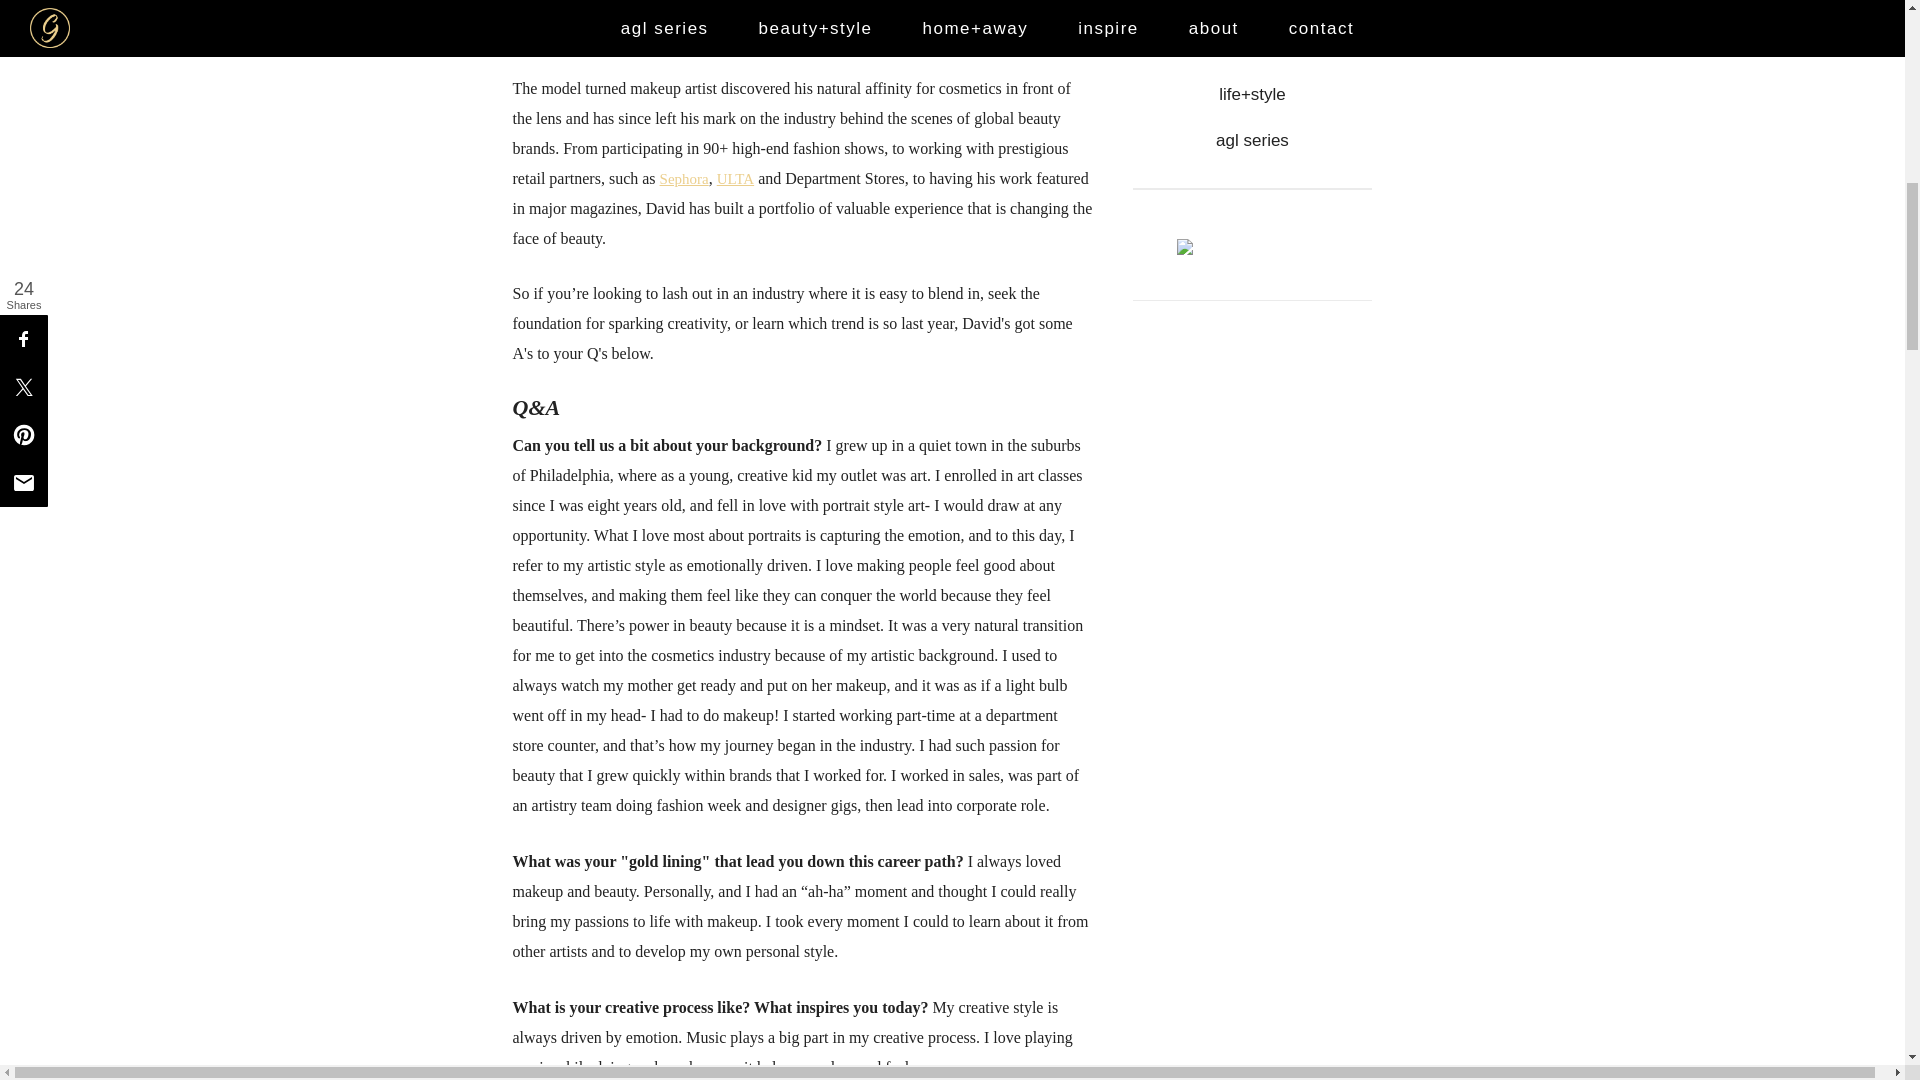 The height and width of the screenshot is (1080, 1920). What do you see at coordinates (735, 178) in the screenshot?
I see `ULTA` at bounding box center [735, 178].